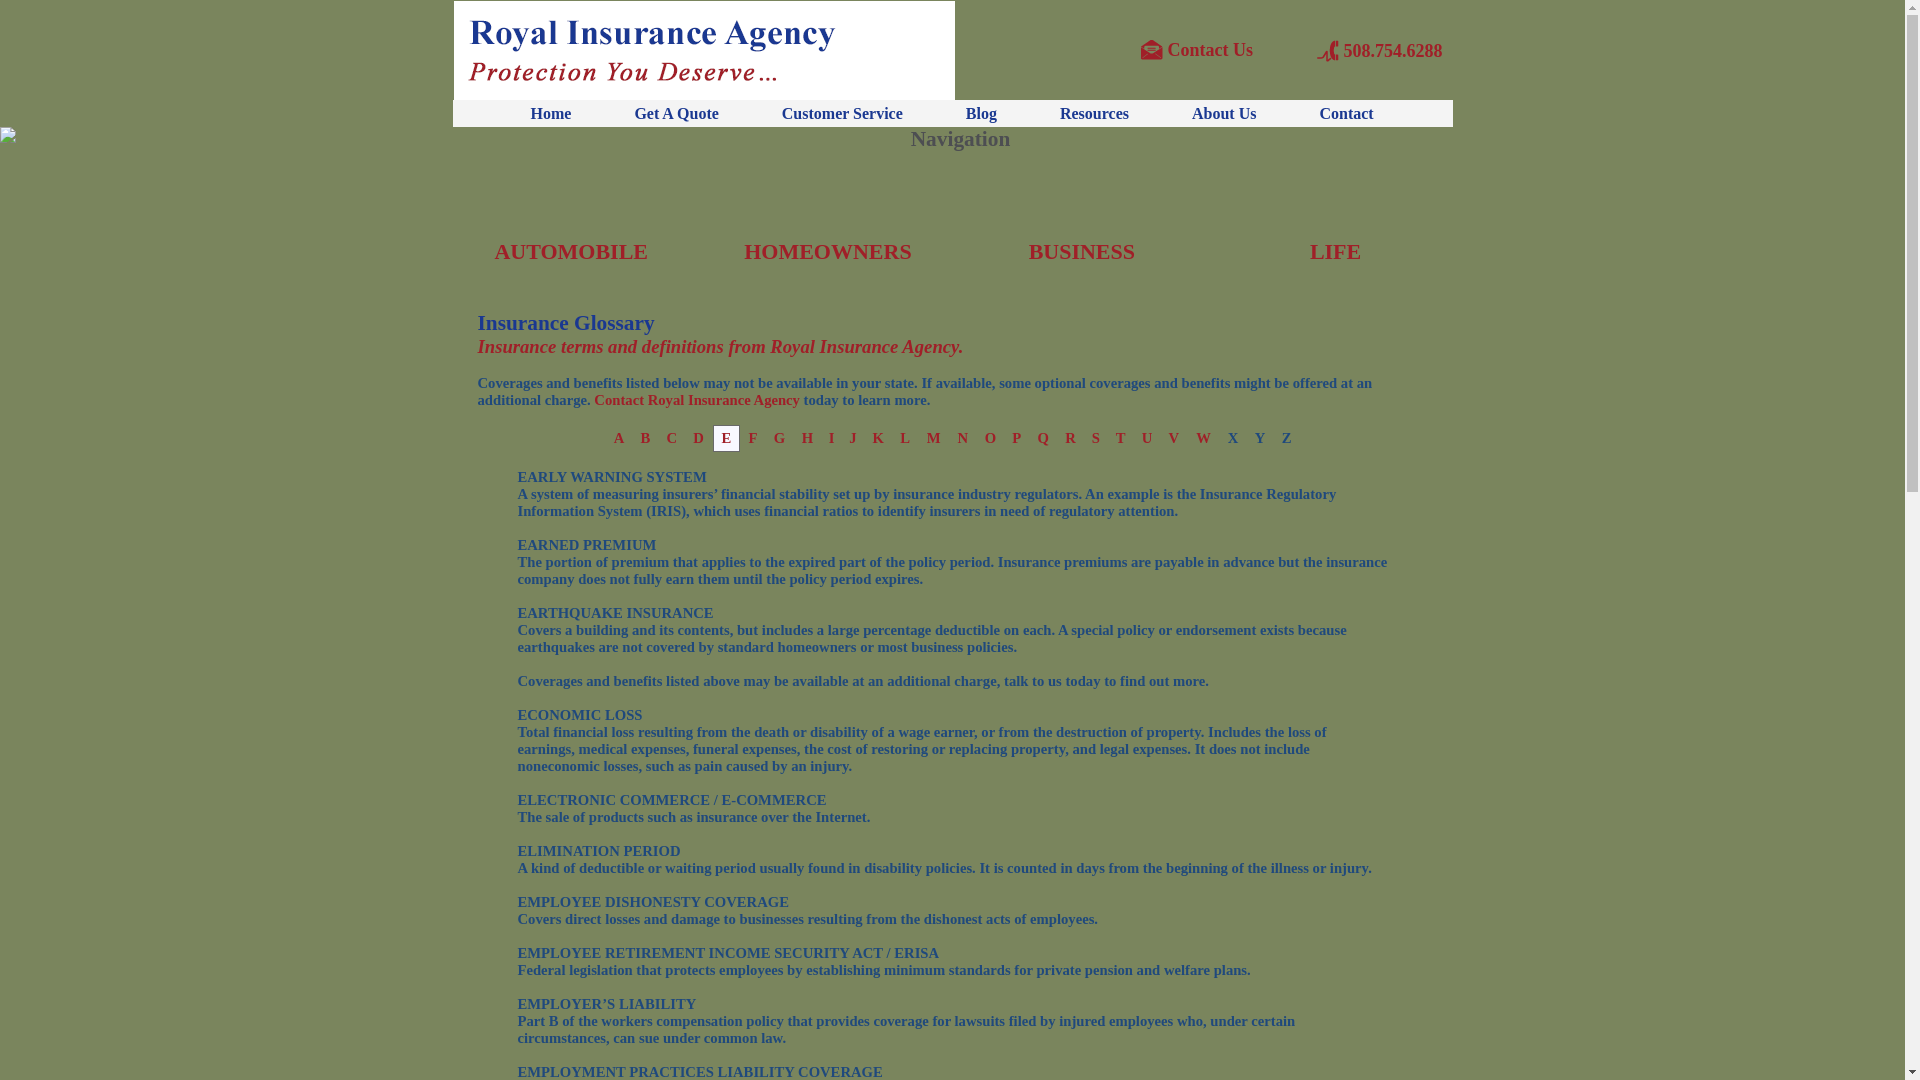 The image size is (1920, 1080). What do you see at coordinates (676, 114) in the screenshot?
I see `Get A Quote` at bounding box center [676, 114].